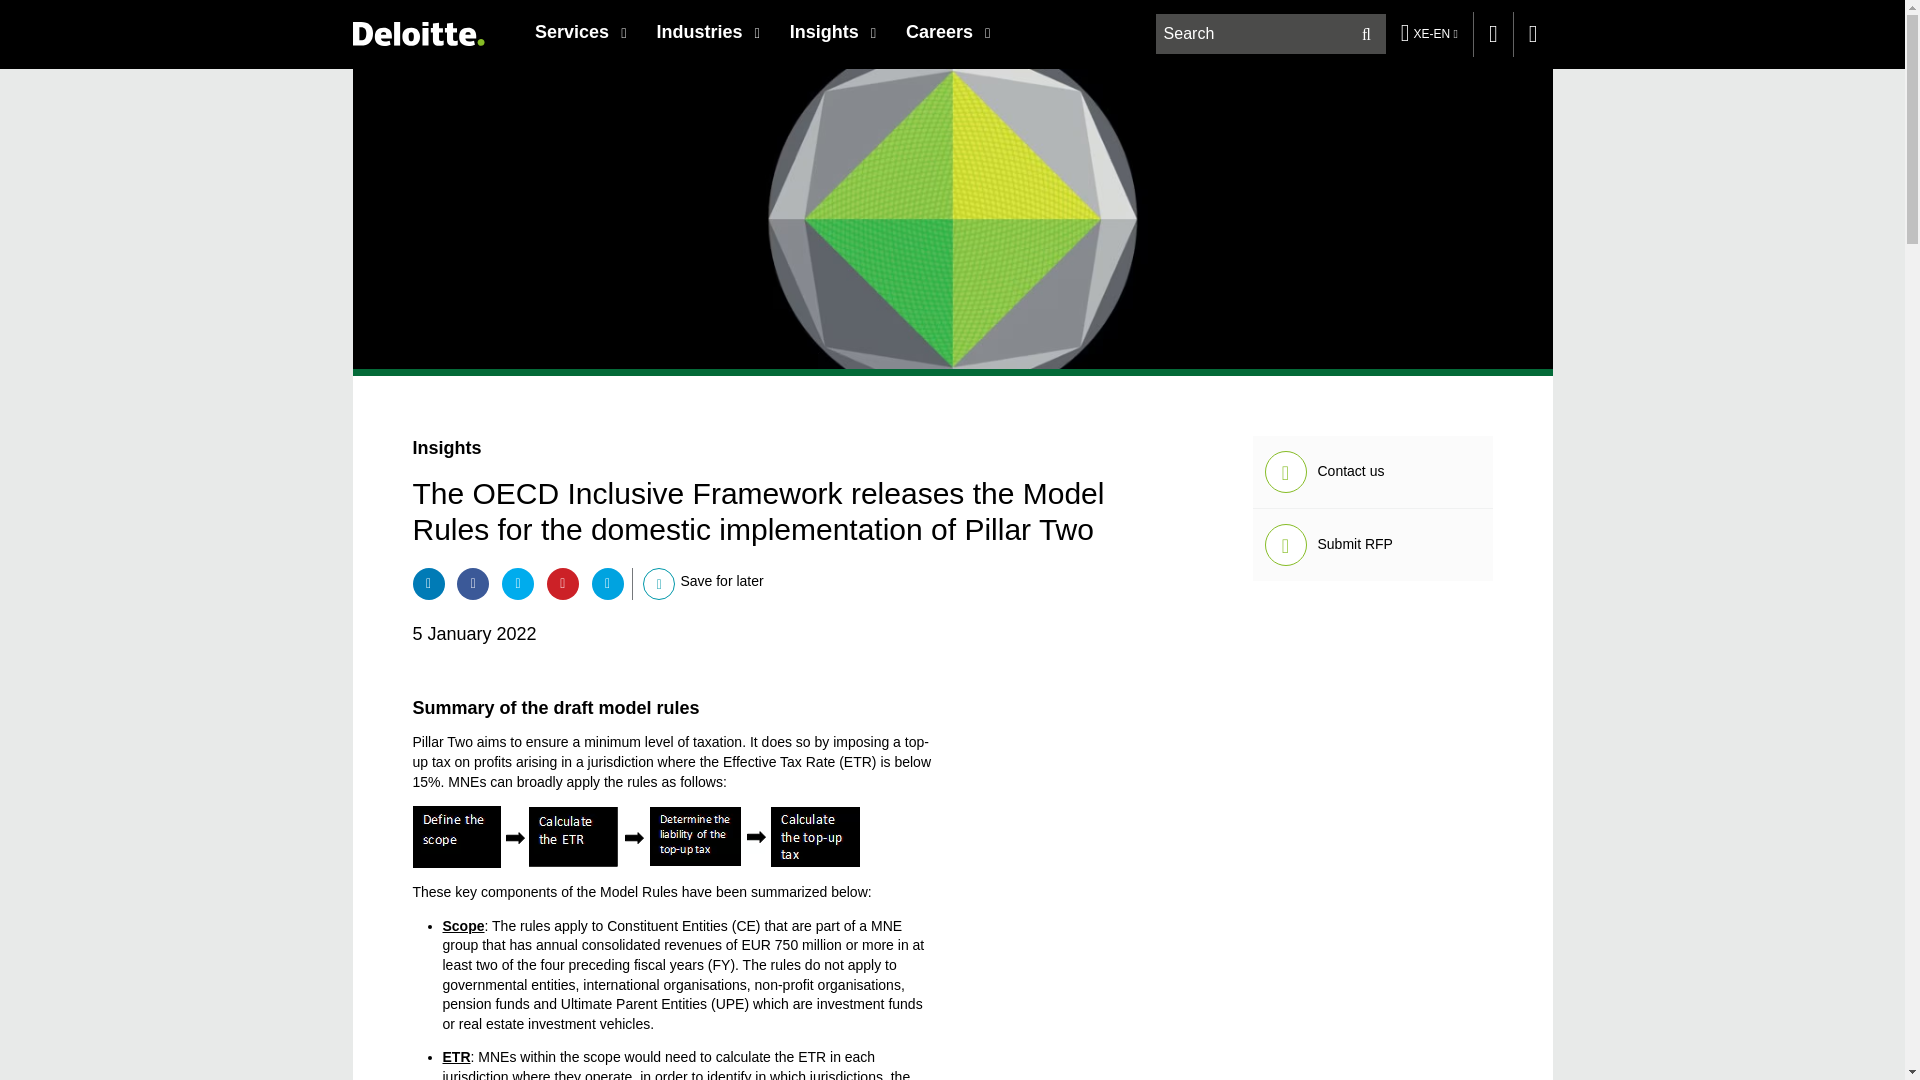  Describe the element at coordinates (580, 32) in the screenshot. I see `Services` at that location.